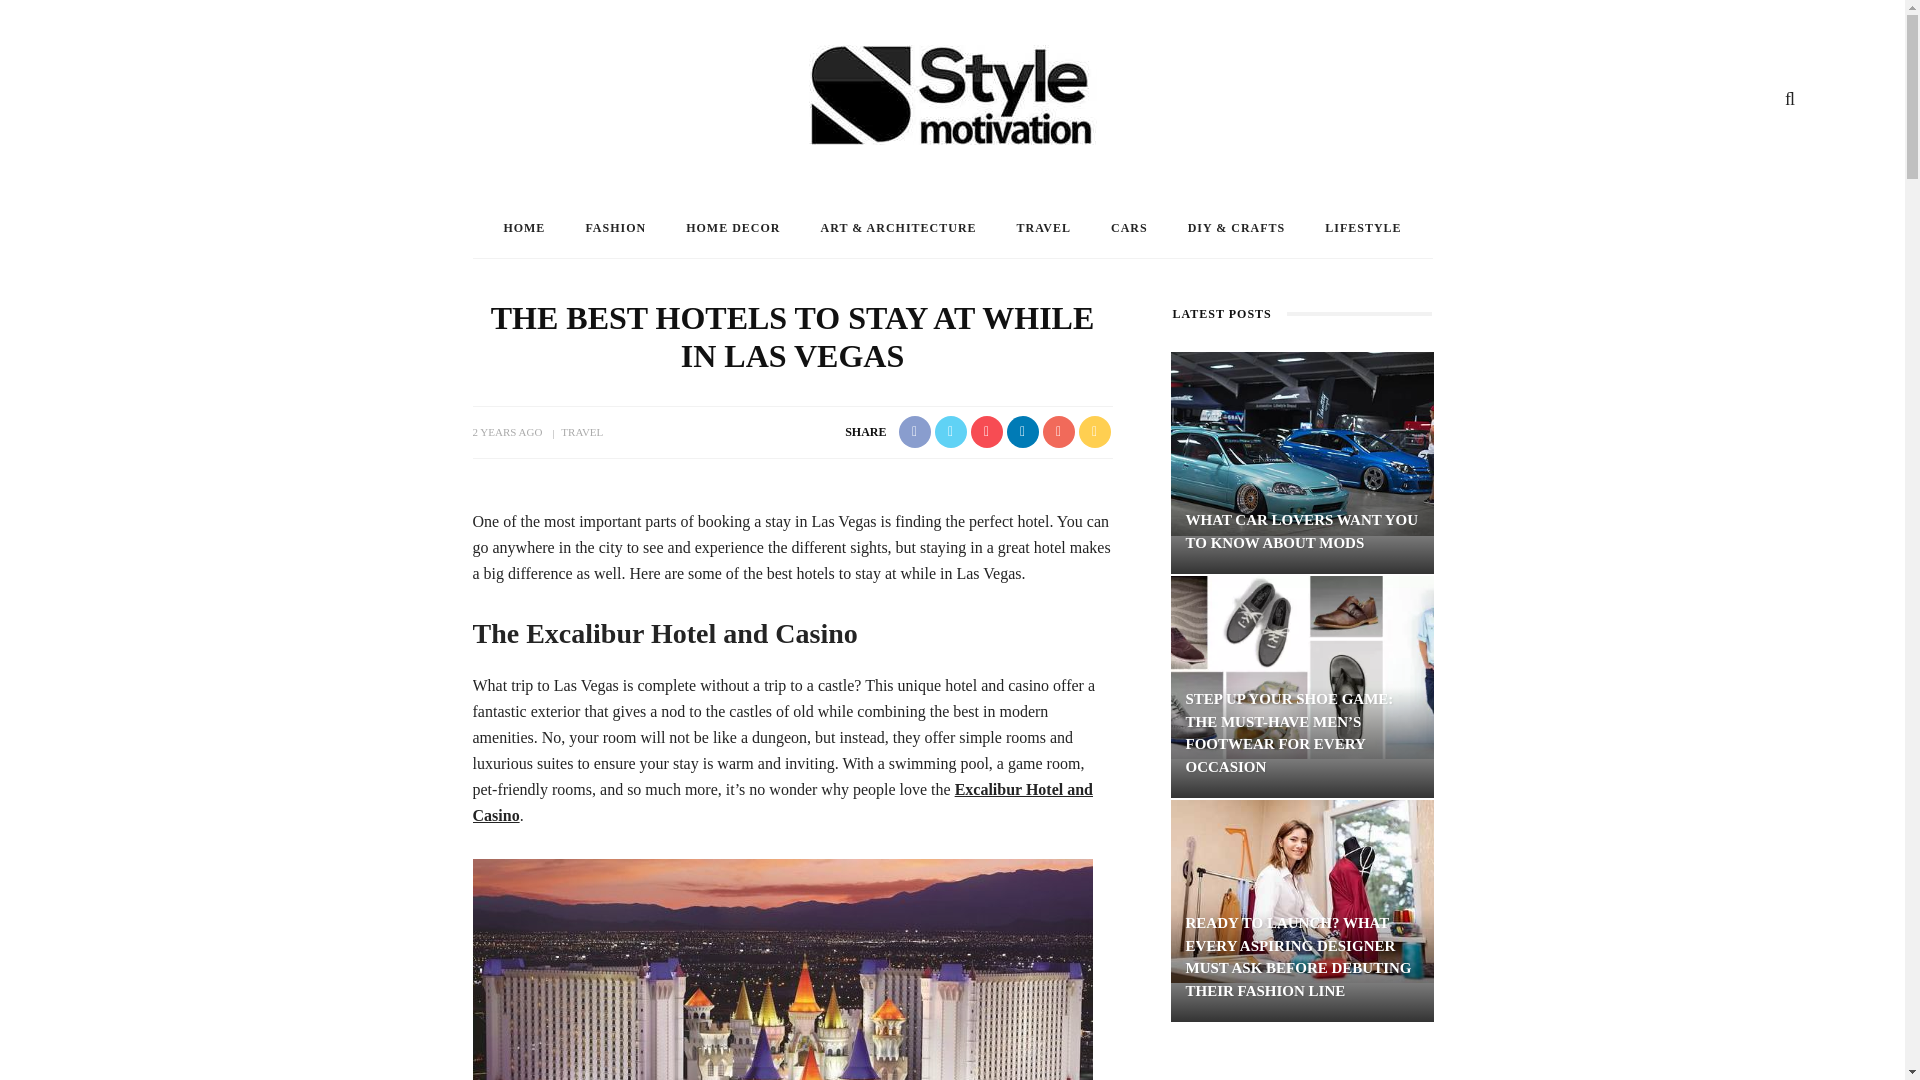 The width and height of the screenshot is (1920, 1080). What do you see at coordinates (1128, 228) in the screenshot?
I see `CARS` at bounding box center [1128, 228].